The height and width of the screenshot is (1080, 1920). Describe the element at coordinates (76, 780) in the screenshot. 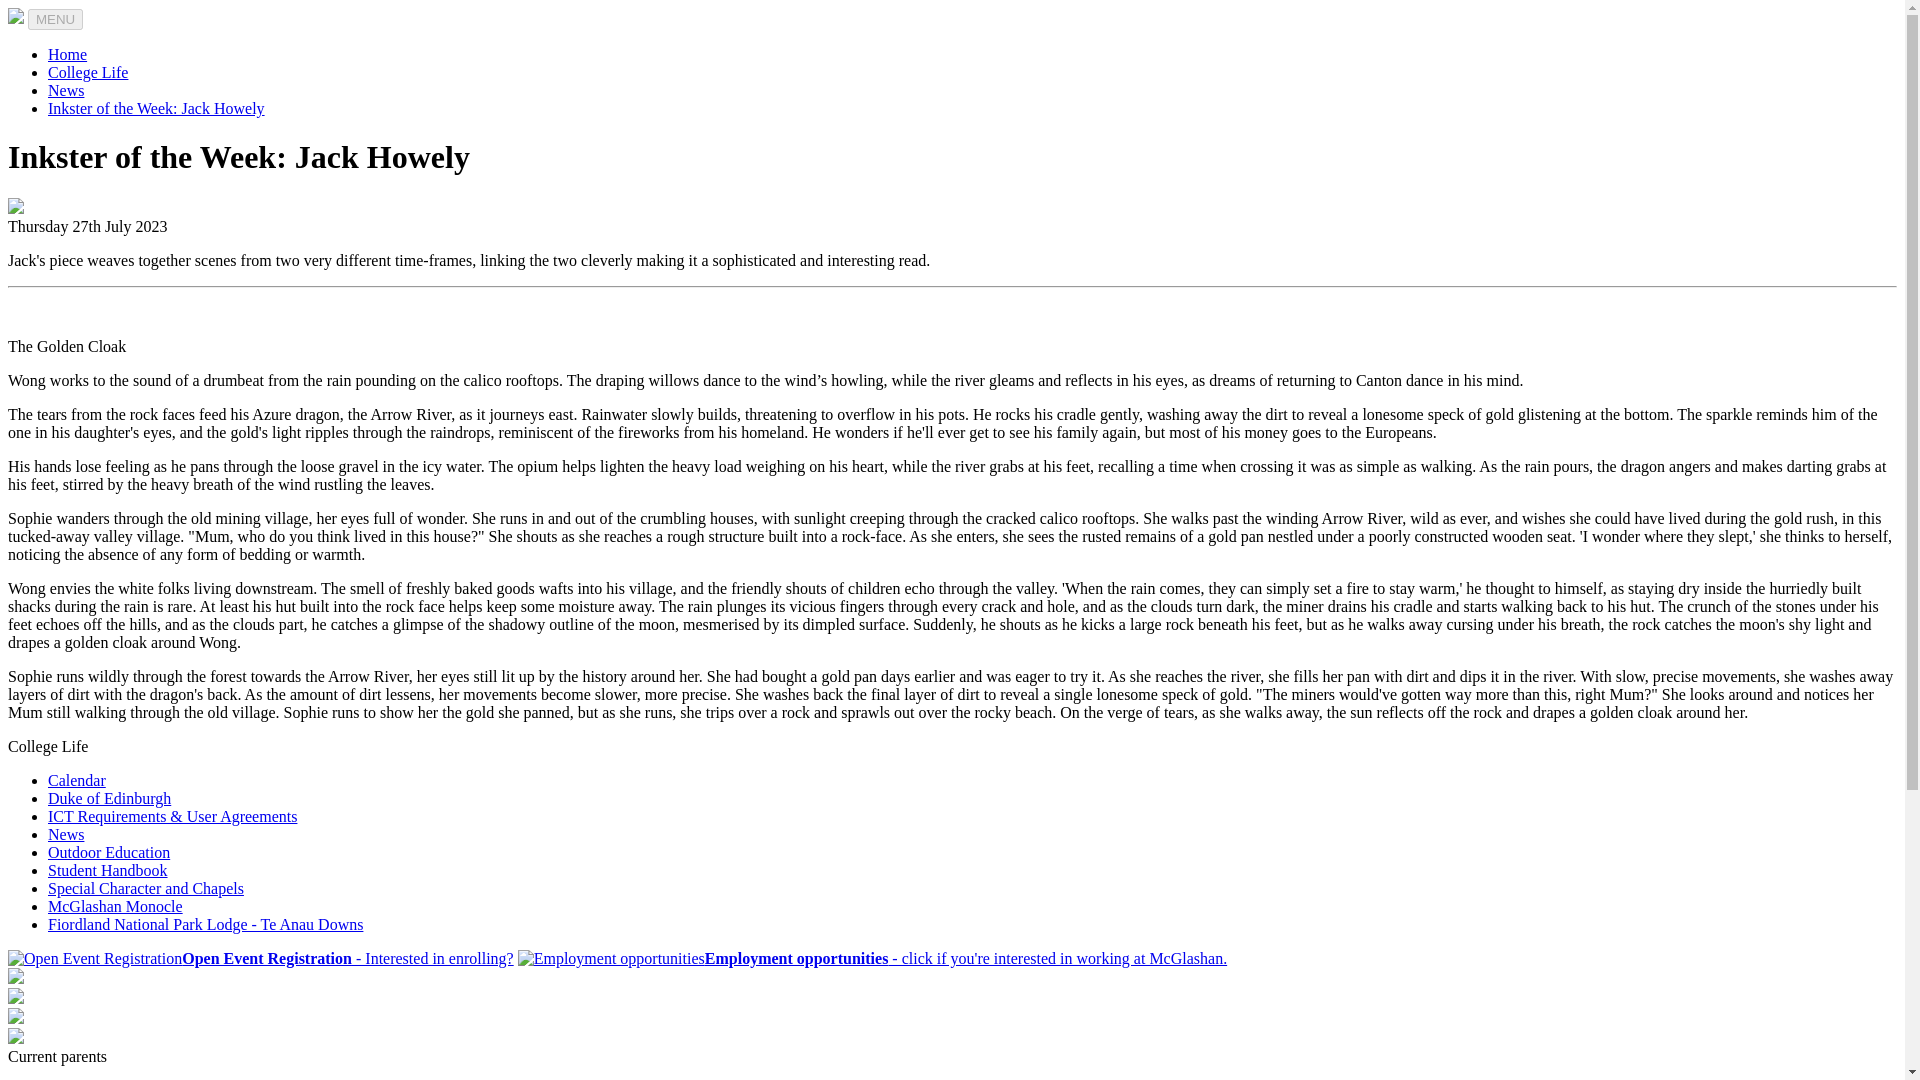

I see `Calendar` at that location.